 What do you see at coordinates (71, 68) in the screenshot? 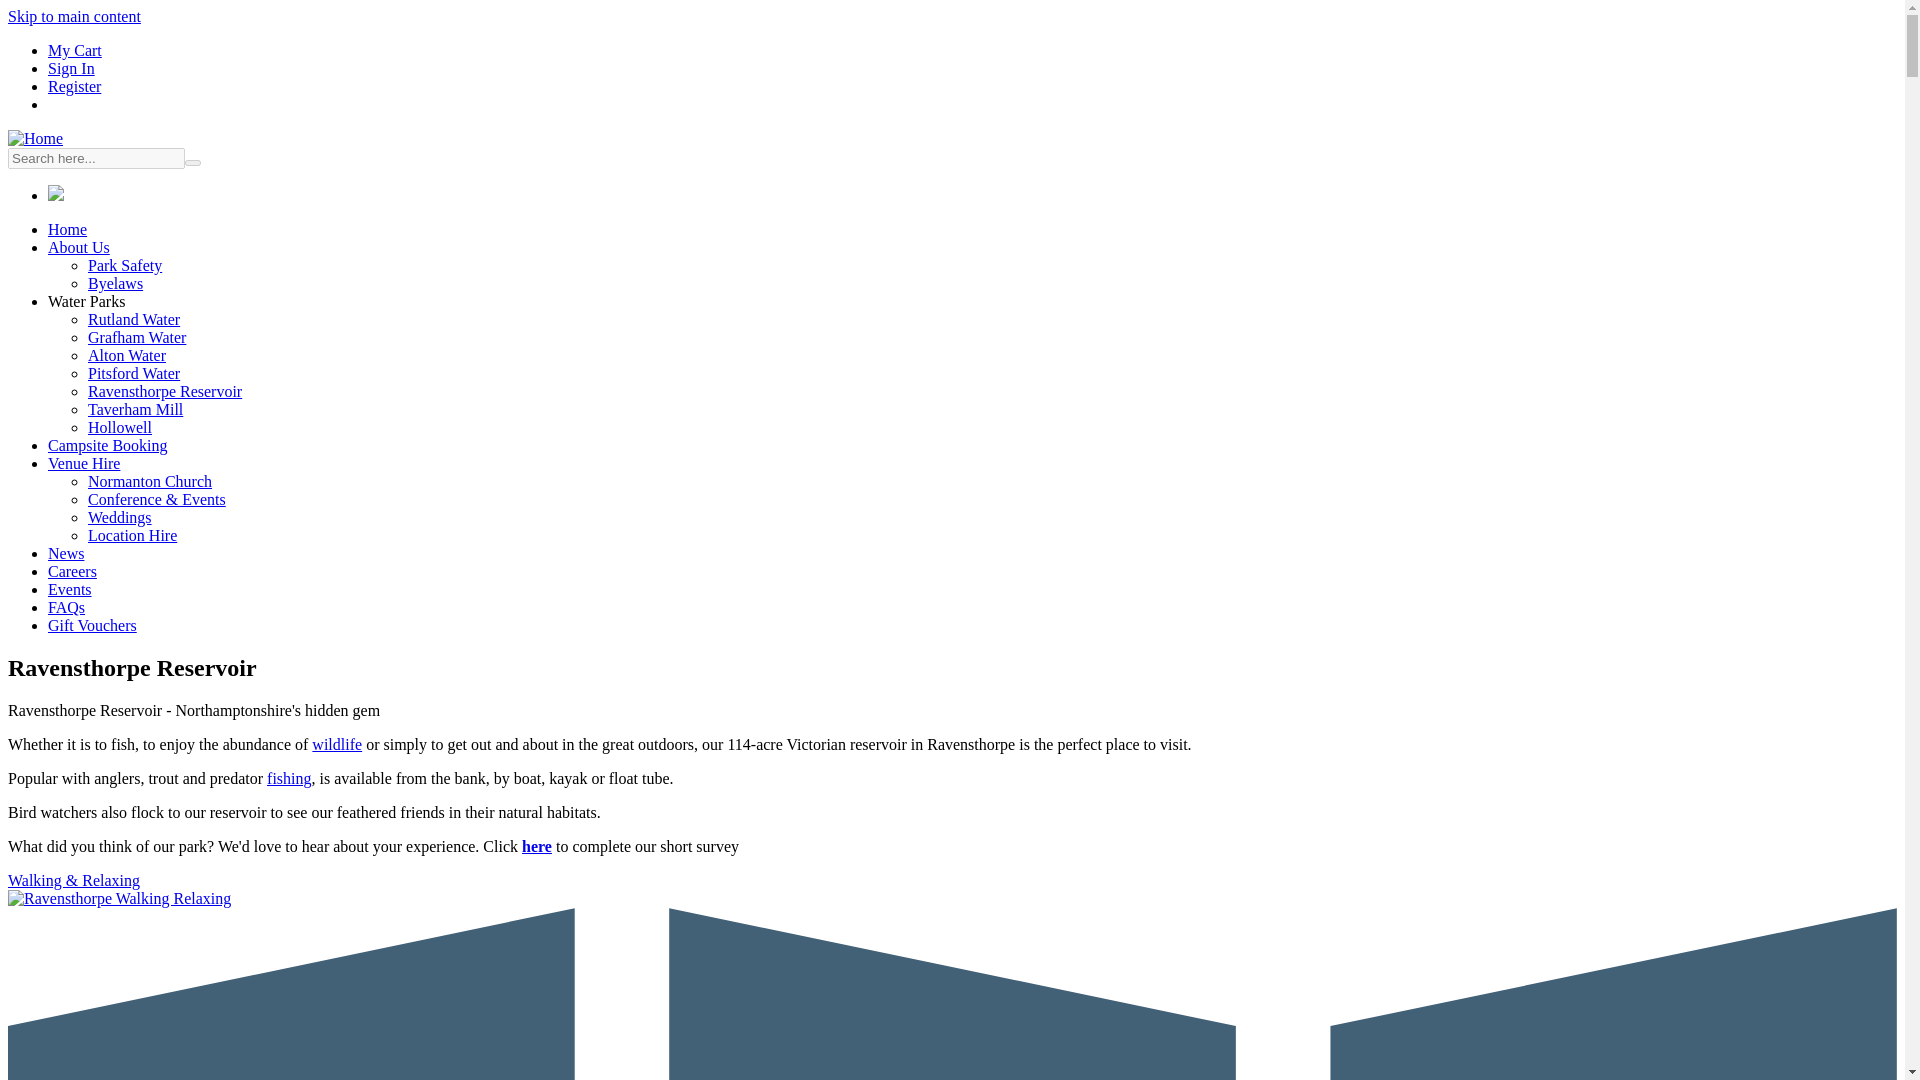
I see `Sign In` at bounding box center [71, 68].